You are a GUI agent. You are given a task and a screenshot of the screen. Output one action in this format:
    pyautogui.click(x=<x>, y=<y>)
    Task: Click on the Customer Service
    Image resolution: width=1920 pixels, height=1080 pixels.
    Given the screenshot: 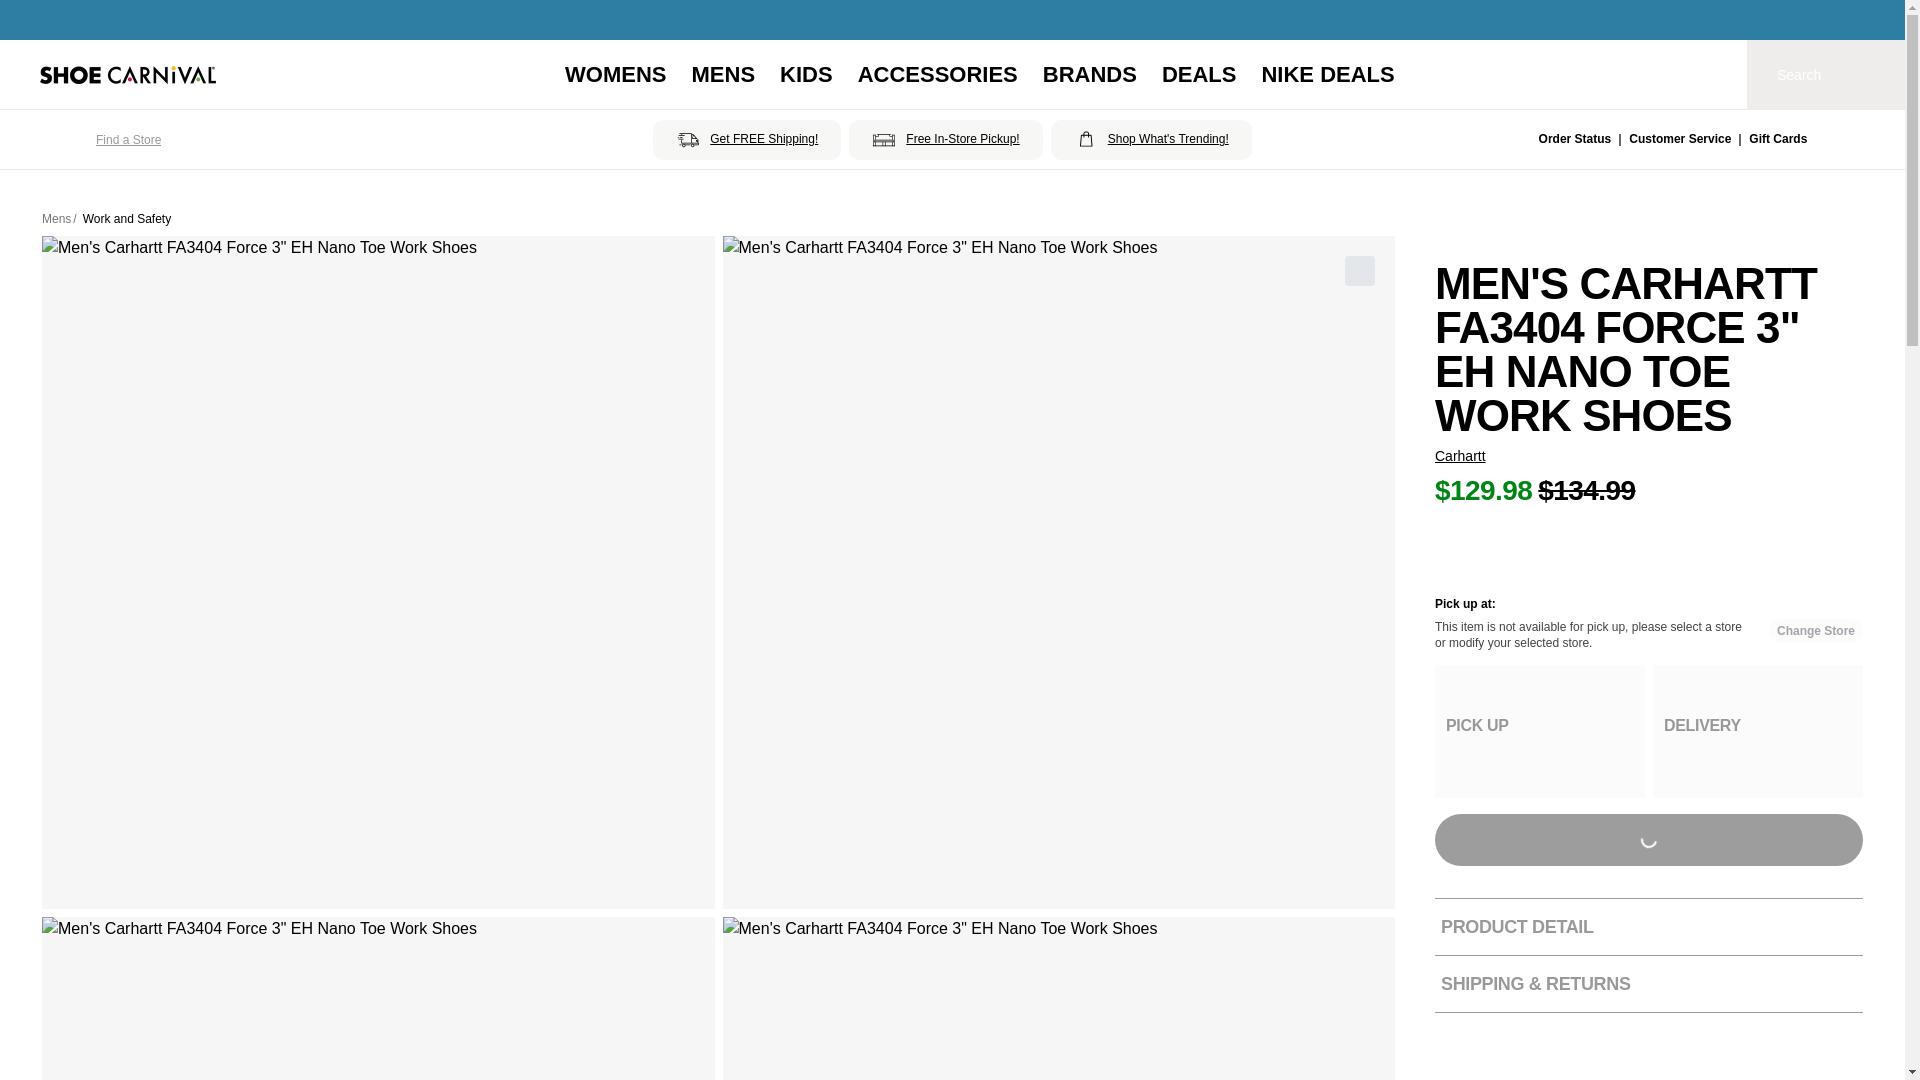 What is the action you would take?
    pyautogui.click(x=1680, y=140)
    